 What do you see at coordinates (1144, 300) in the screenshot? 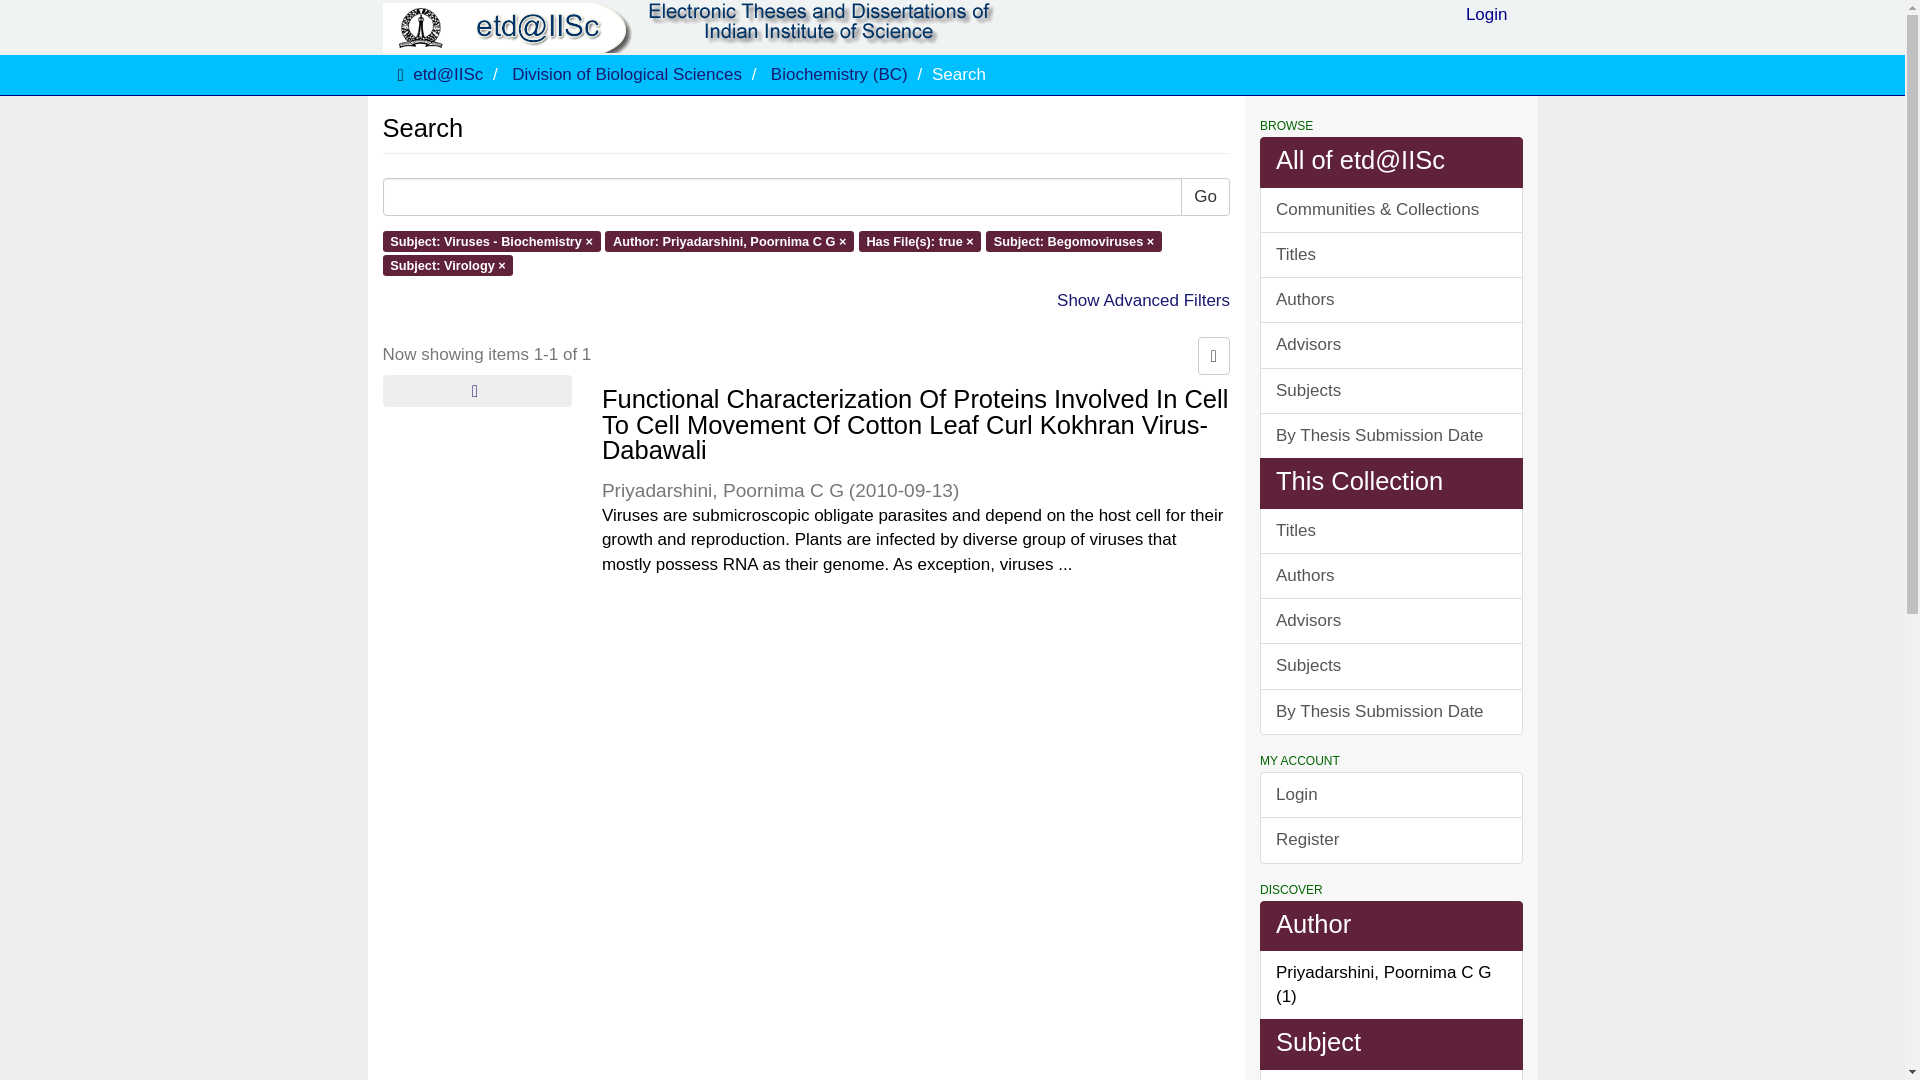
I see `Show Advanced Filters` at bounding box center [1144, 300].